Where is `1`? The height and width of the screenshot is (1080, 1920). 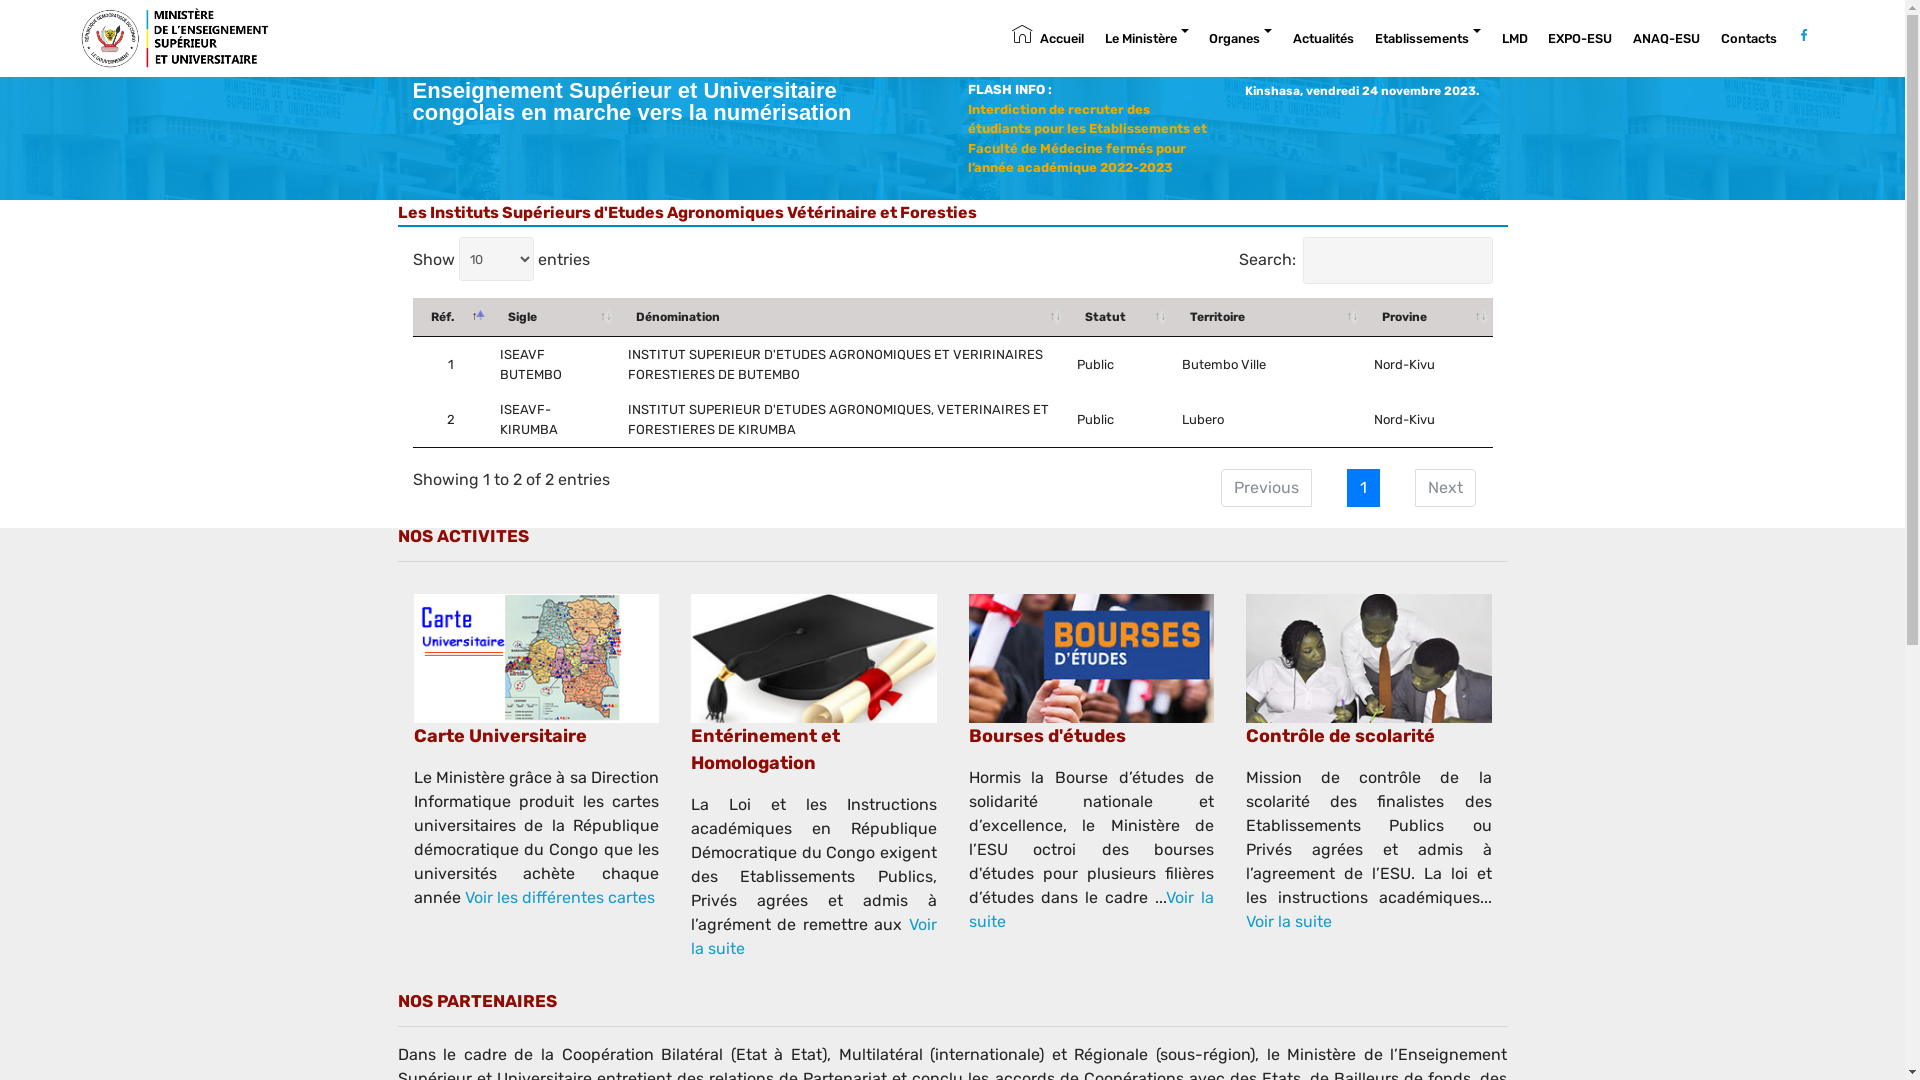
1 is located at coordinates (1362, 488).